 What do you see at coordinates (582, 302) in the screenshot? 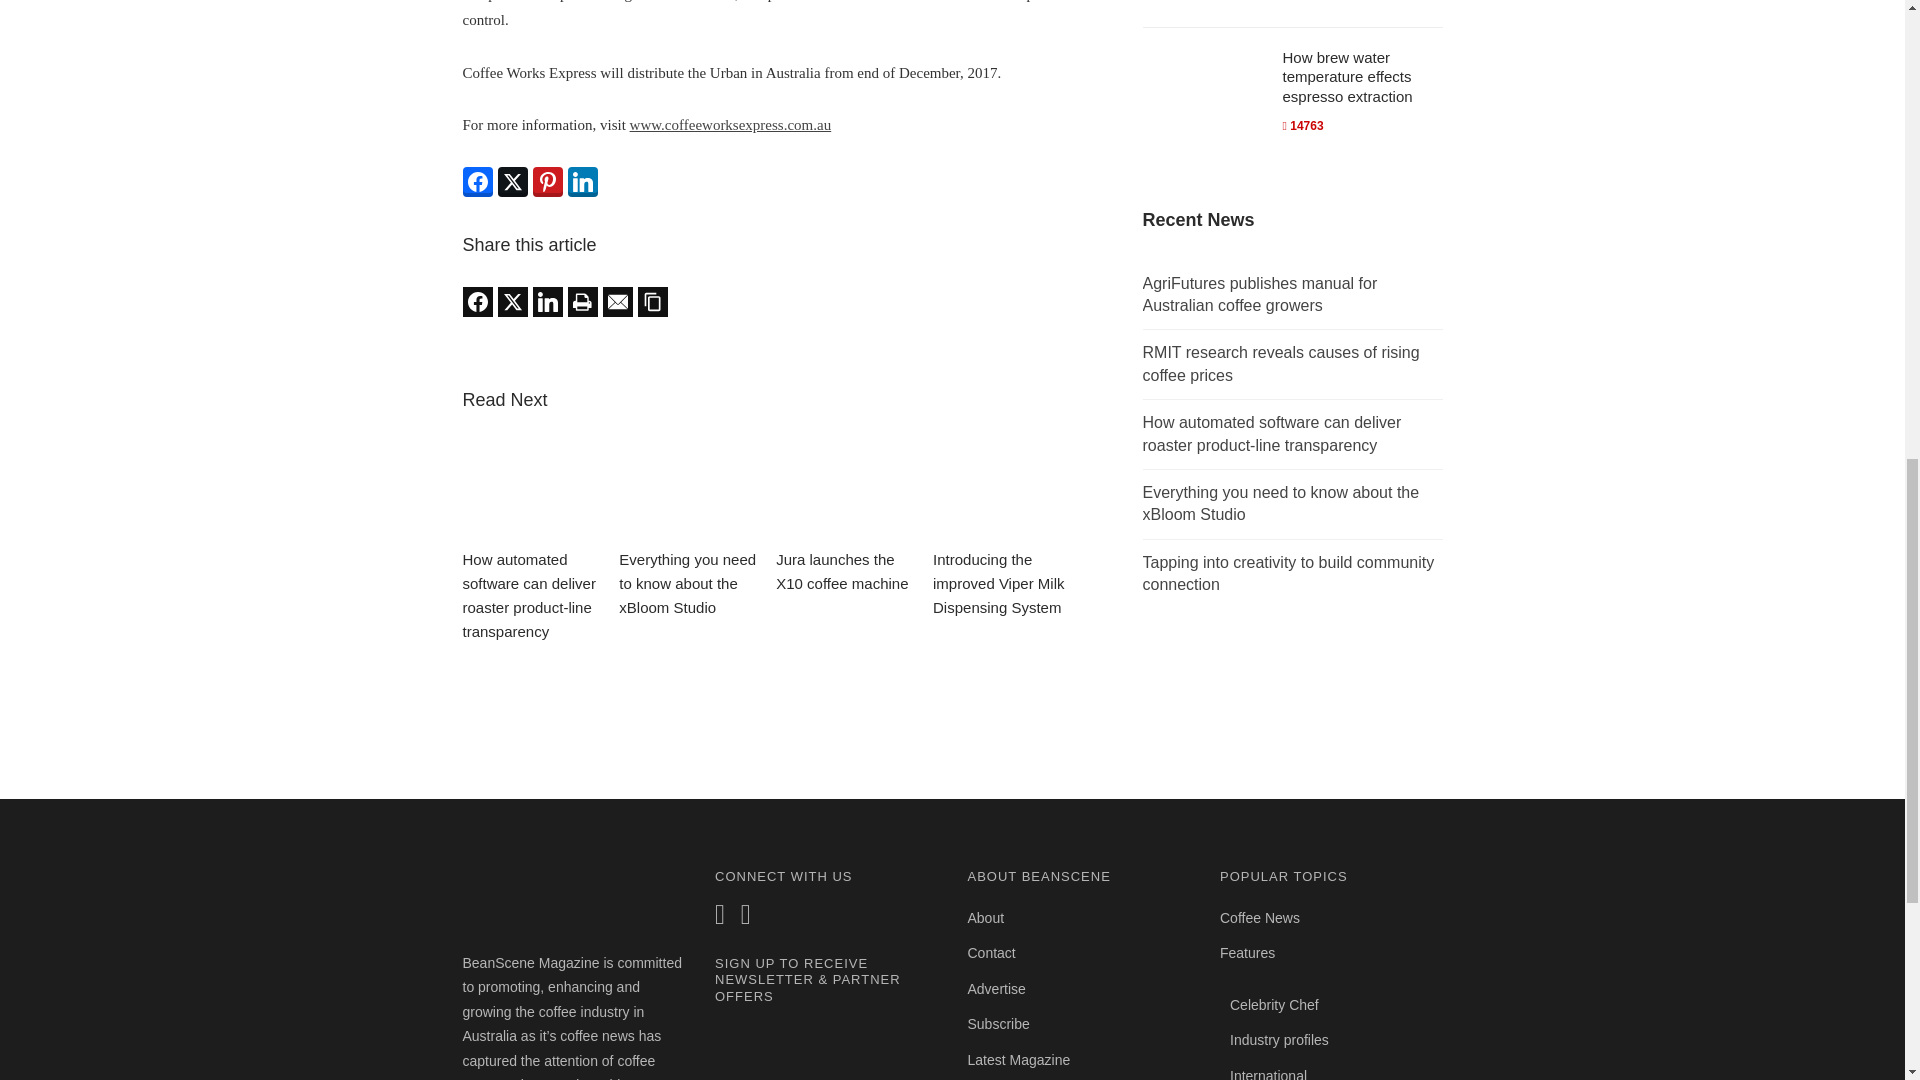
I see `Share on Print` at bounding box center [582, 302].